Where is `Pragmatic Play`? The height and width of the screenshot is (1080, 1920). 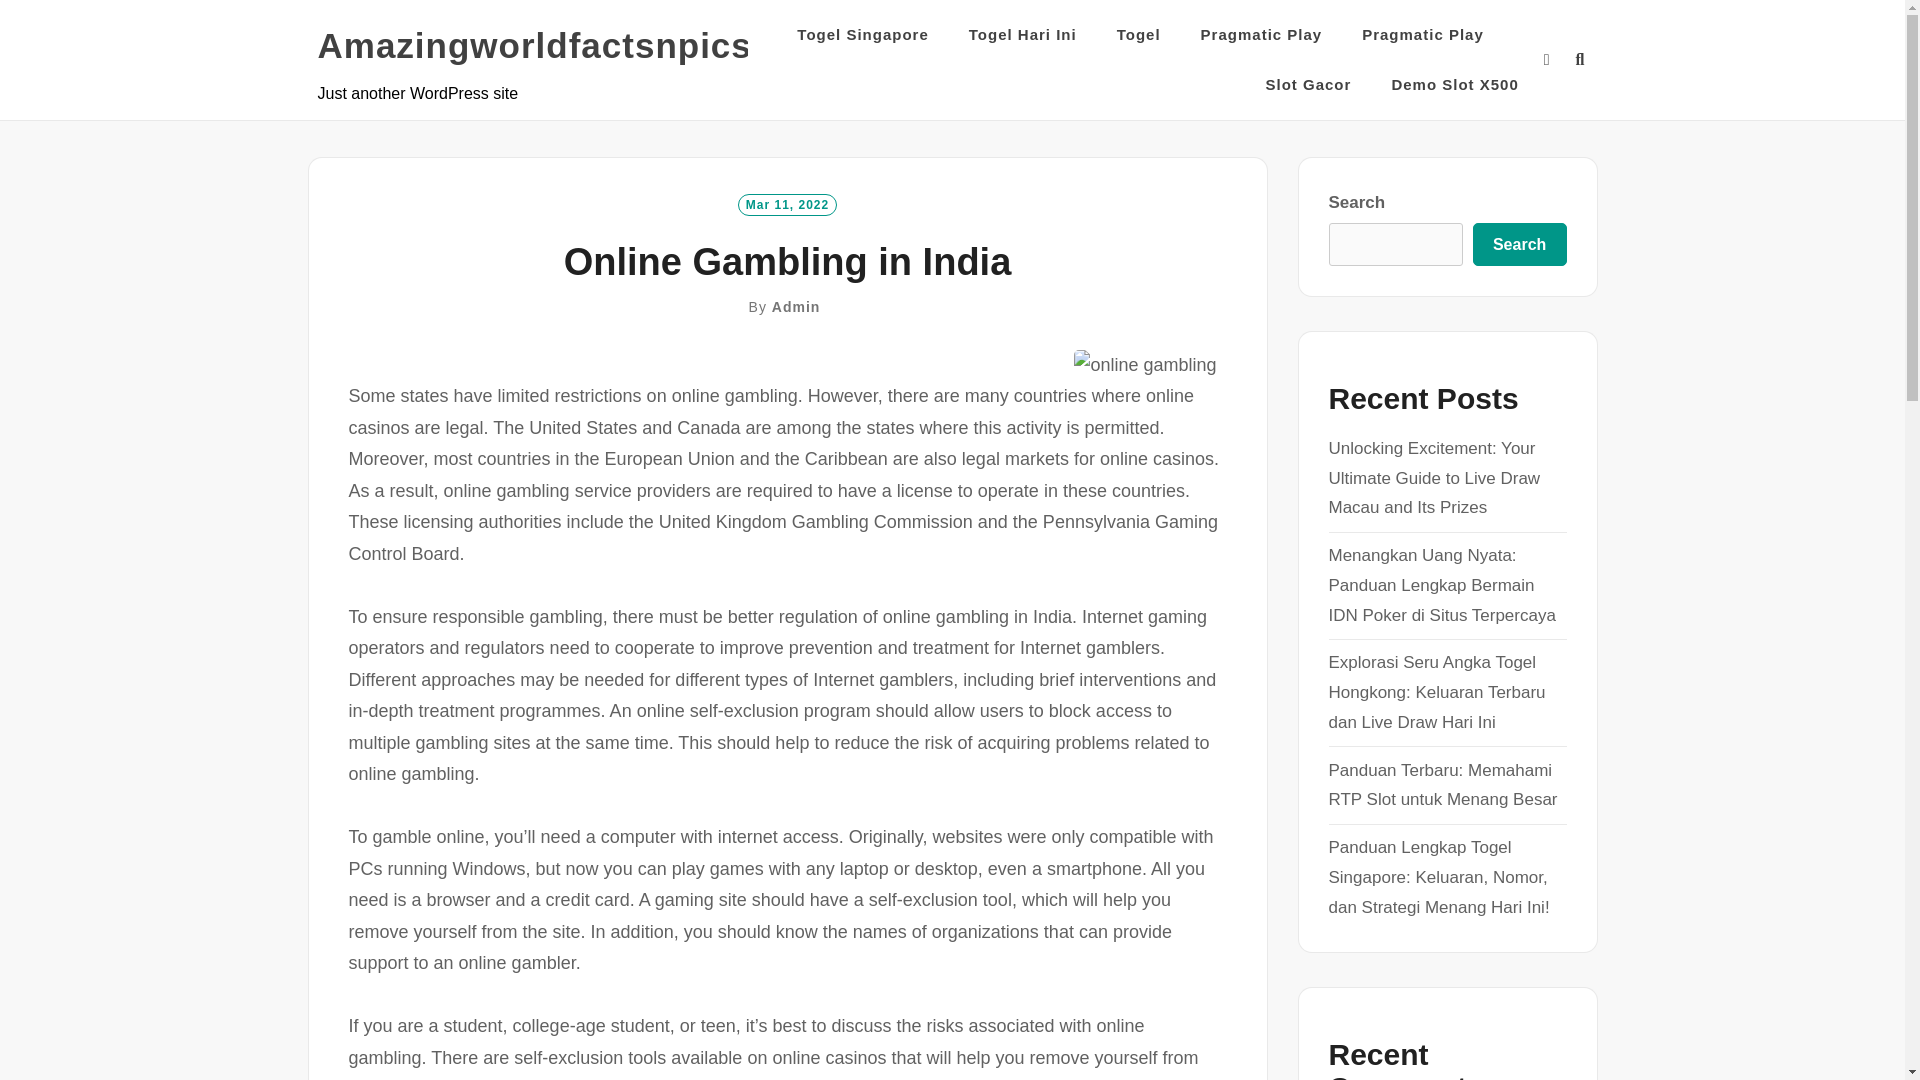 Pragmatic Play is located at coordinates (1422, 34).